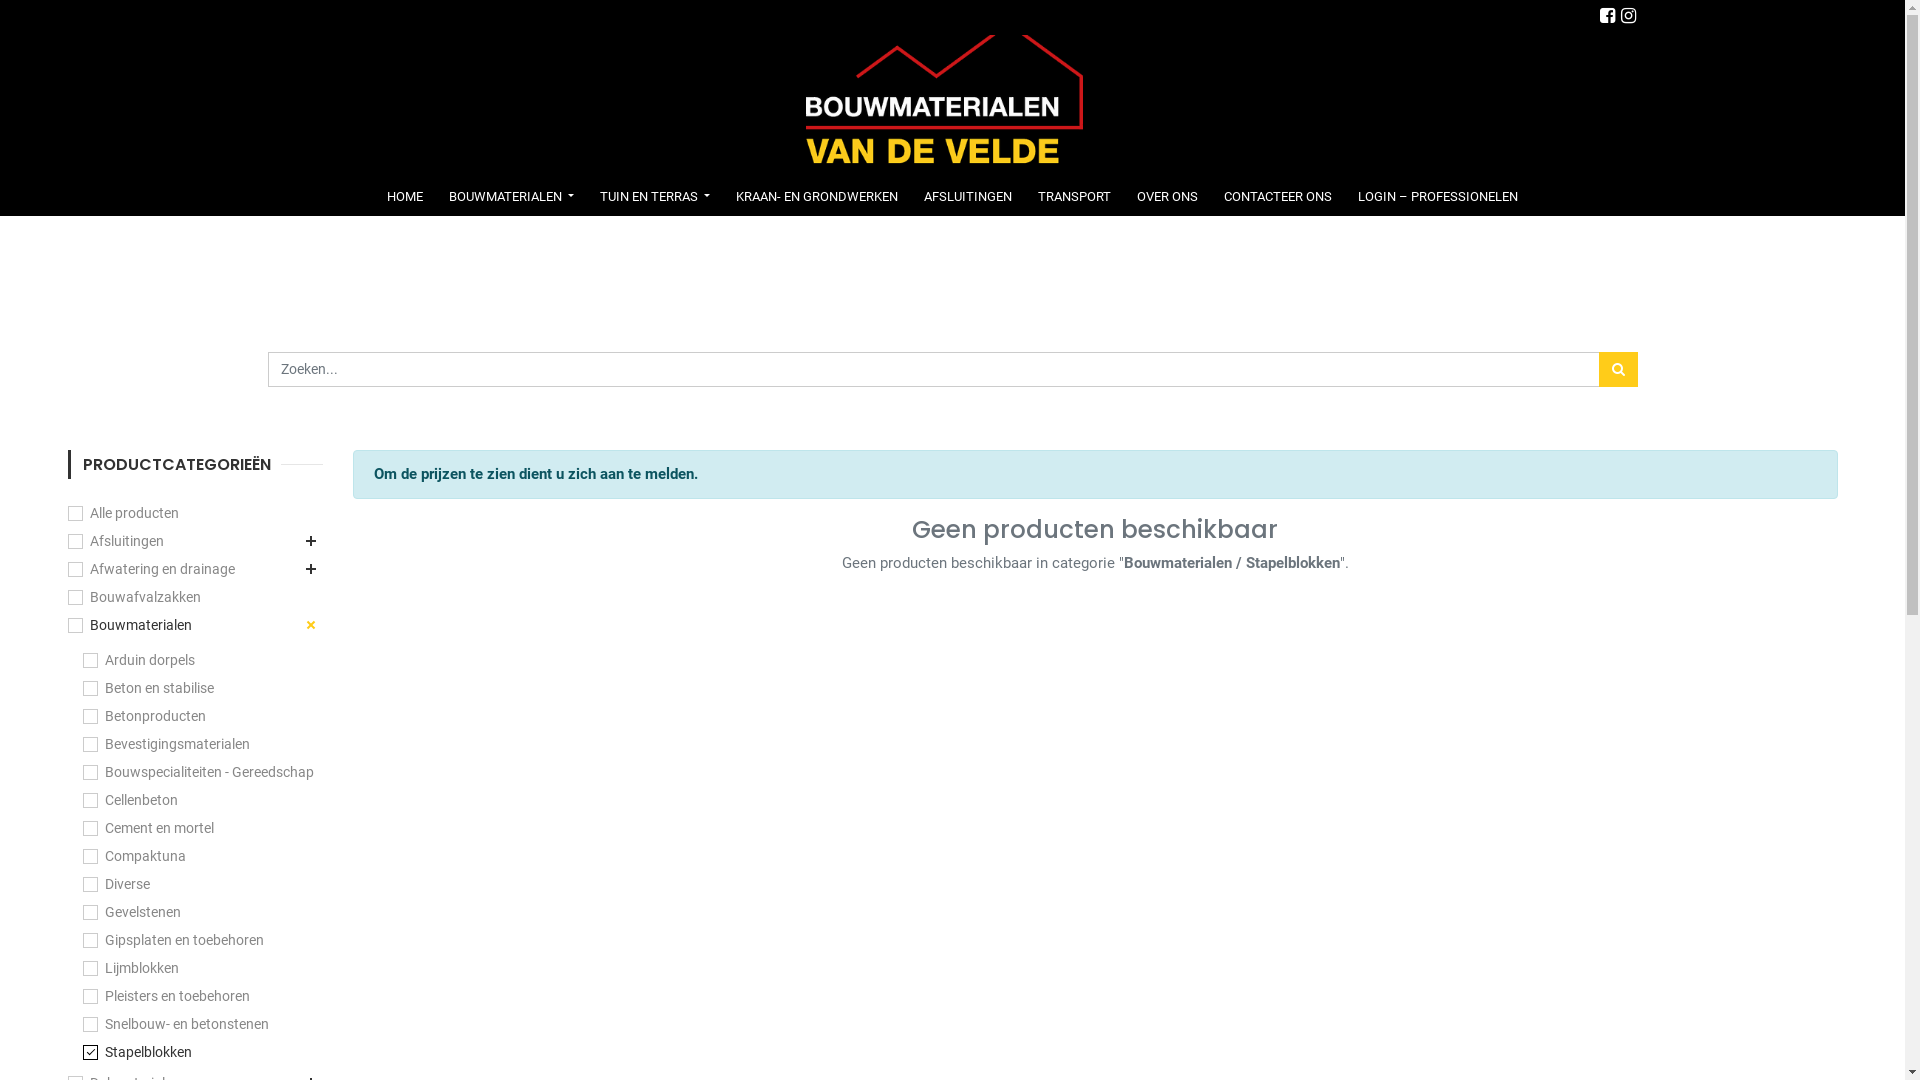 The width and height of the screenshot is (1920, 1080). I want to click on Bouwmaterialen Van de Velde, so click(944, 104).